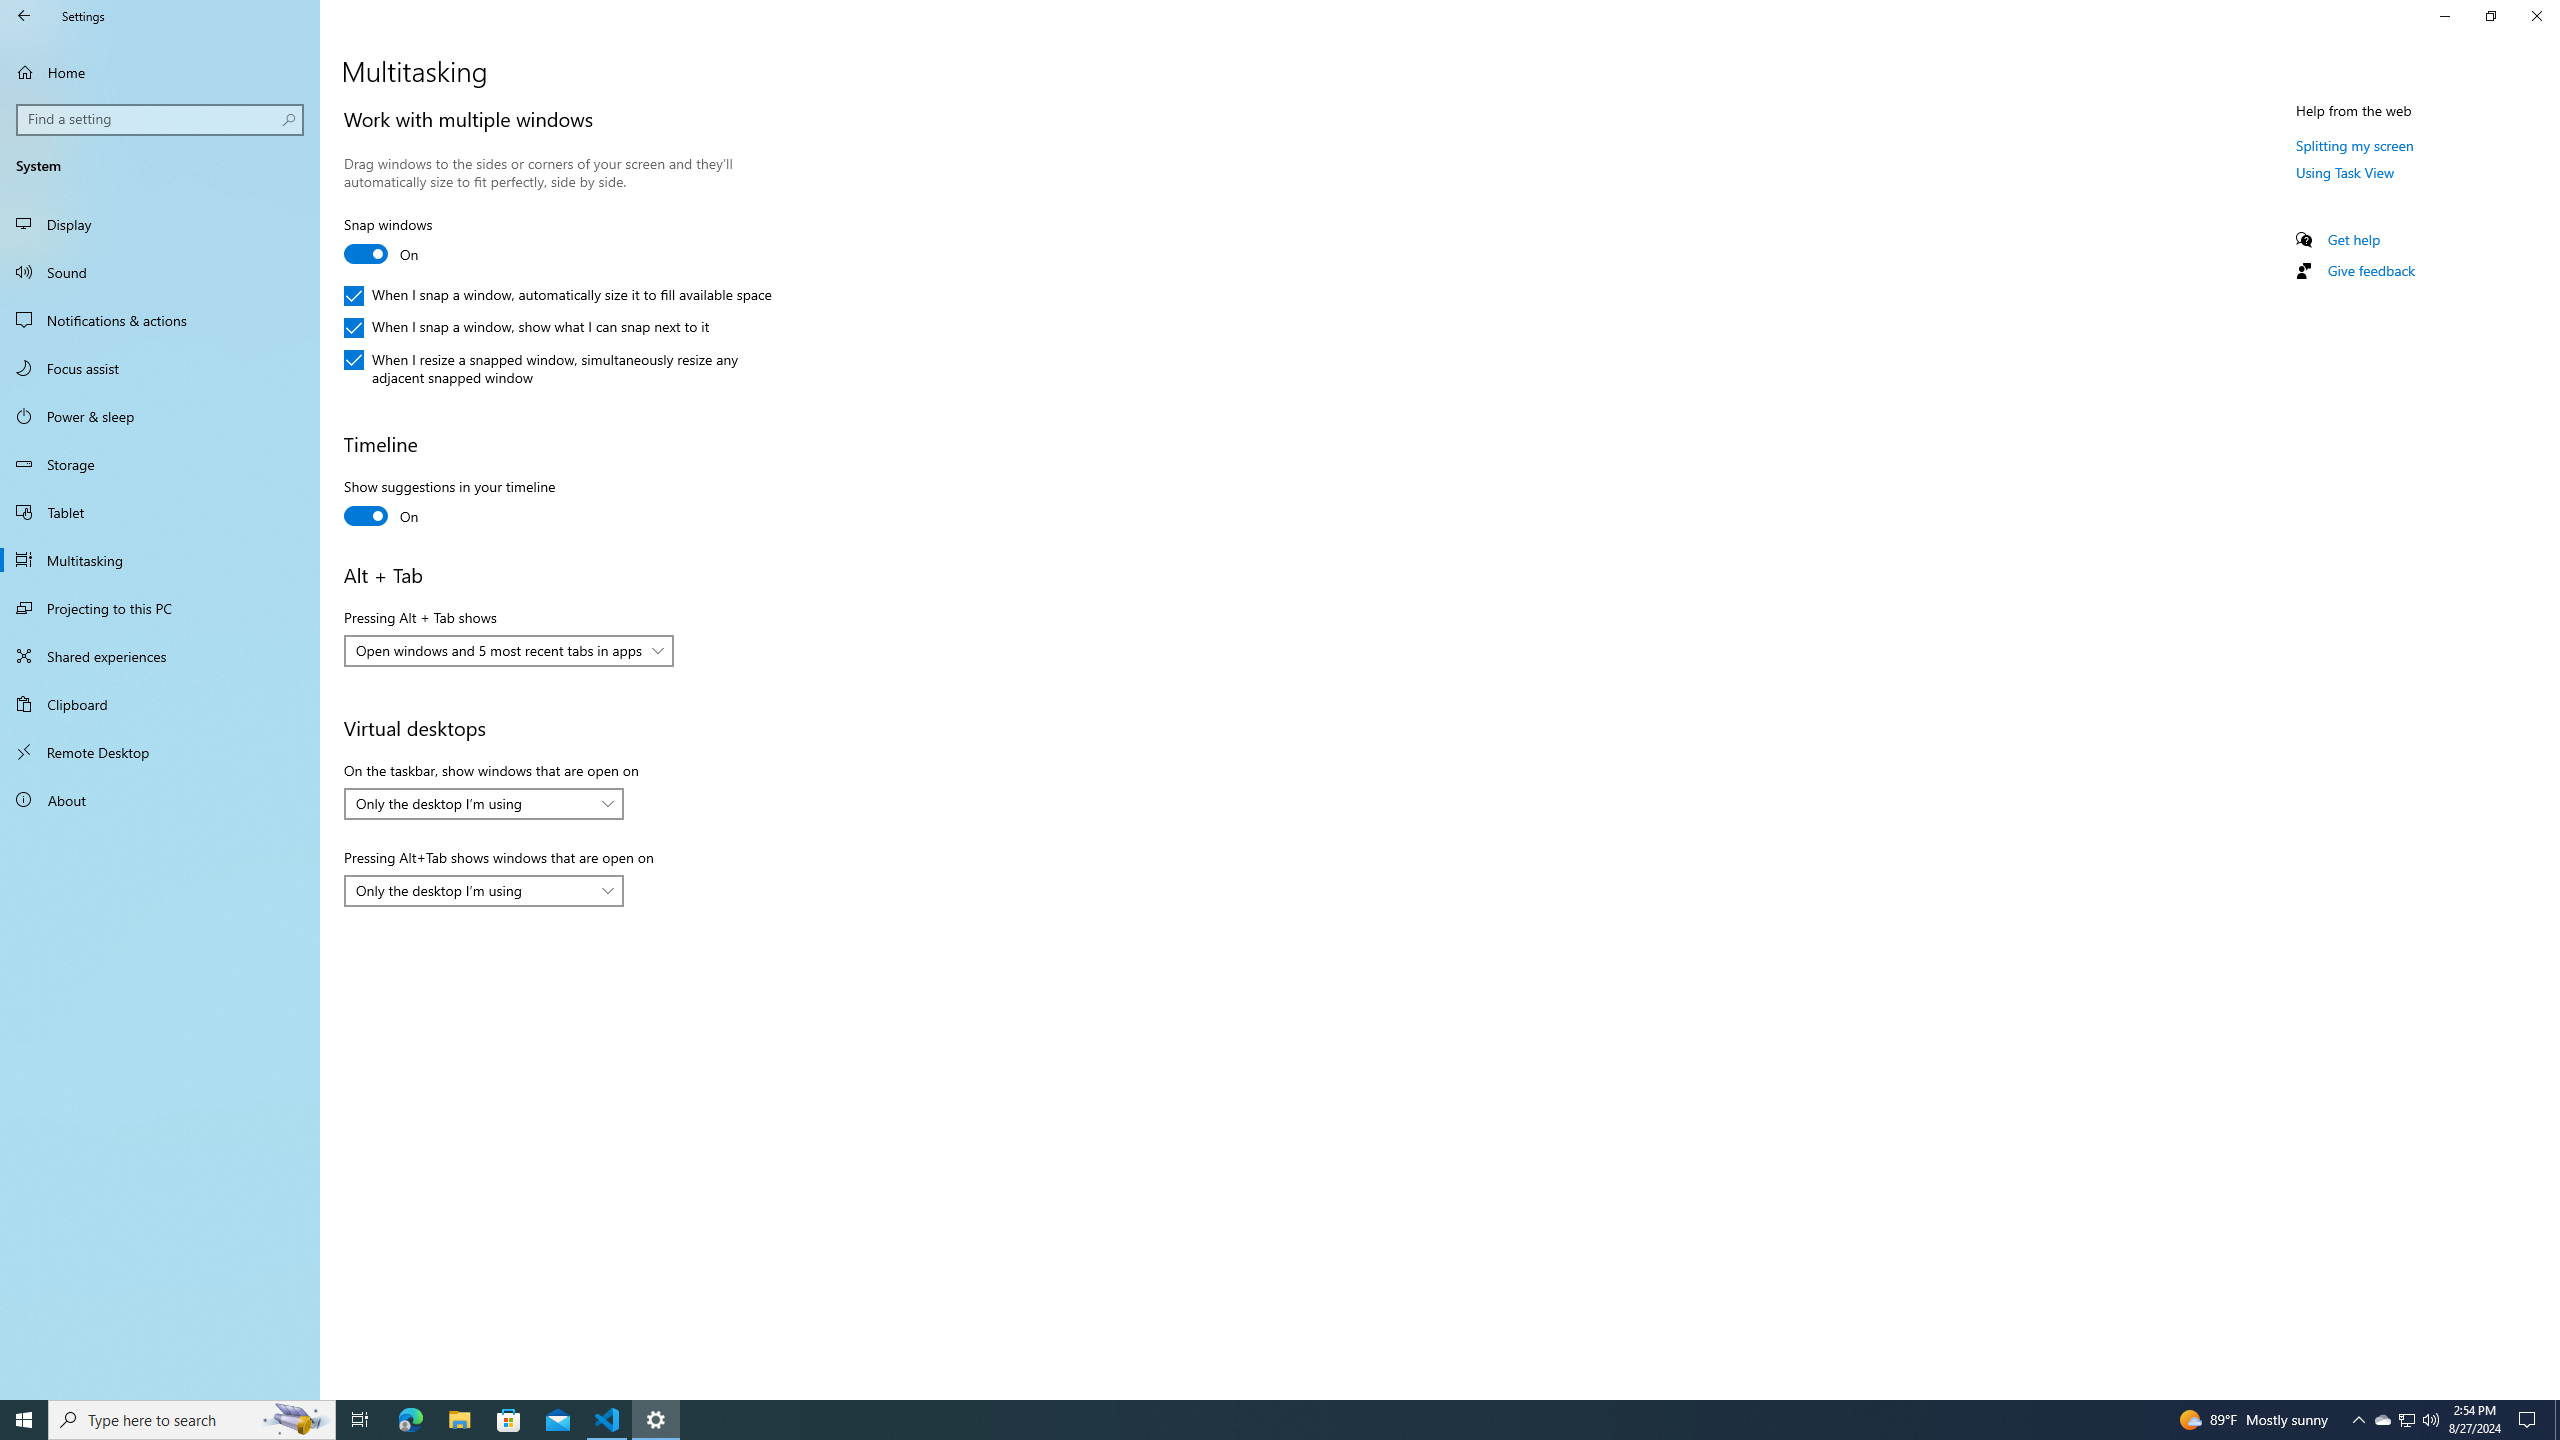 The width and height of the screenshot is (2560, 1440). I want to click on Splitting my screen, so click(2355, 145).